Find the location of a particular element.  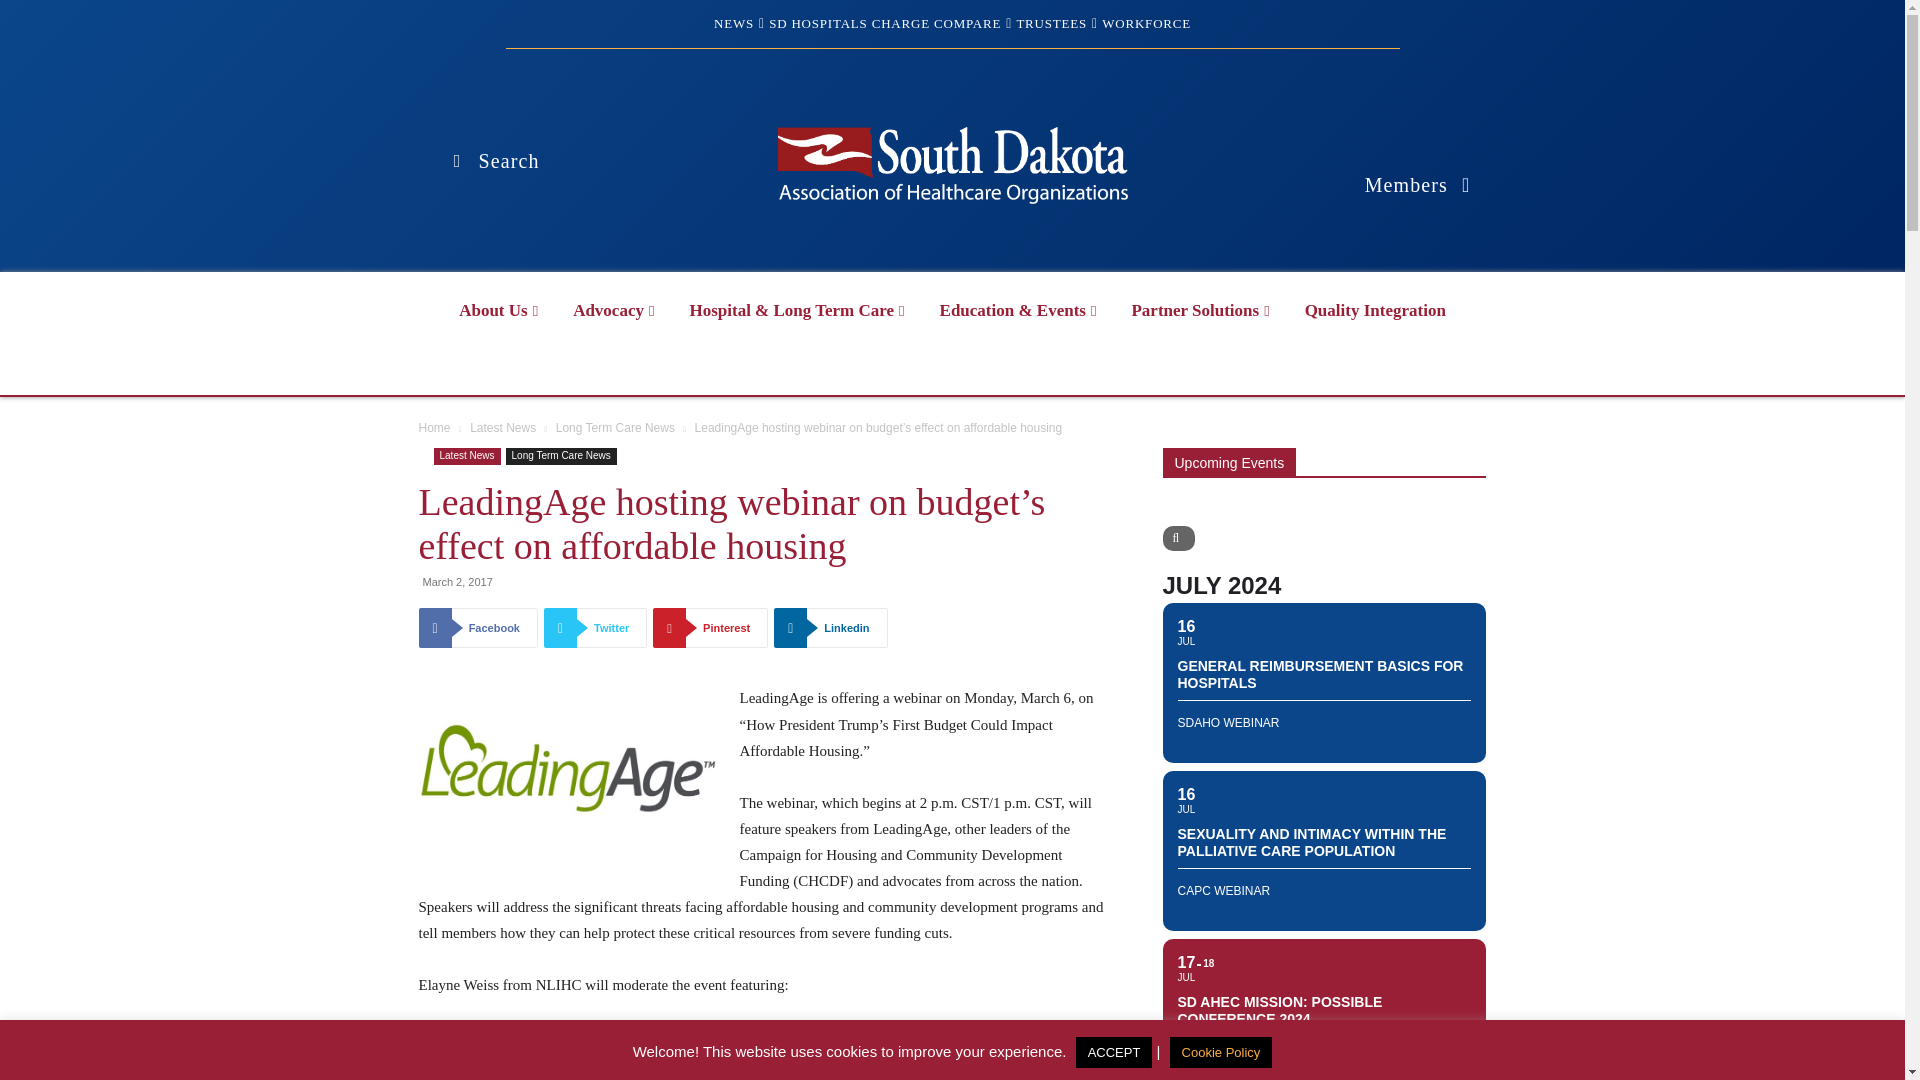

Members is located at coordinates (1418, 184).